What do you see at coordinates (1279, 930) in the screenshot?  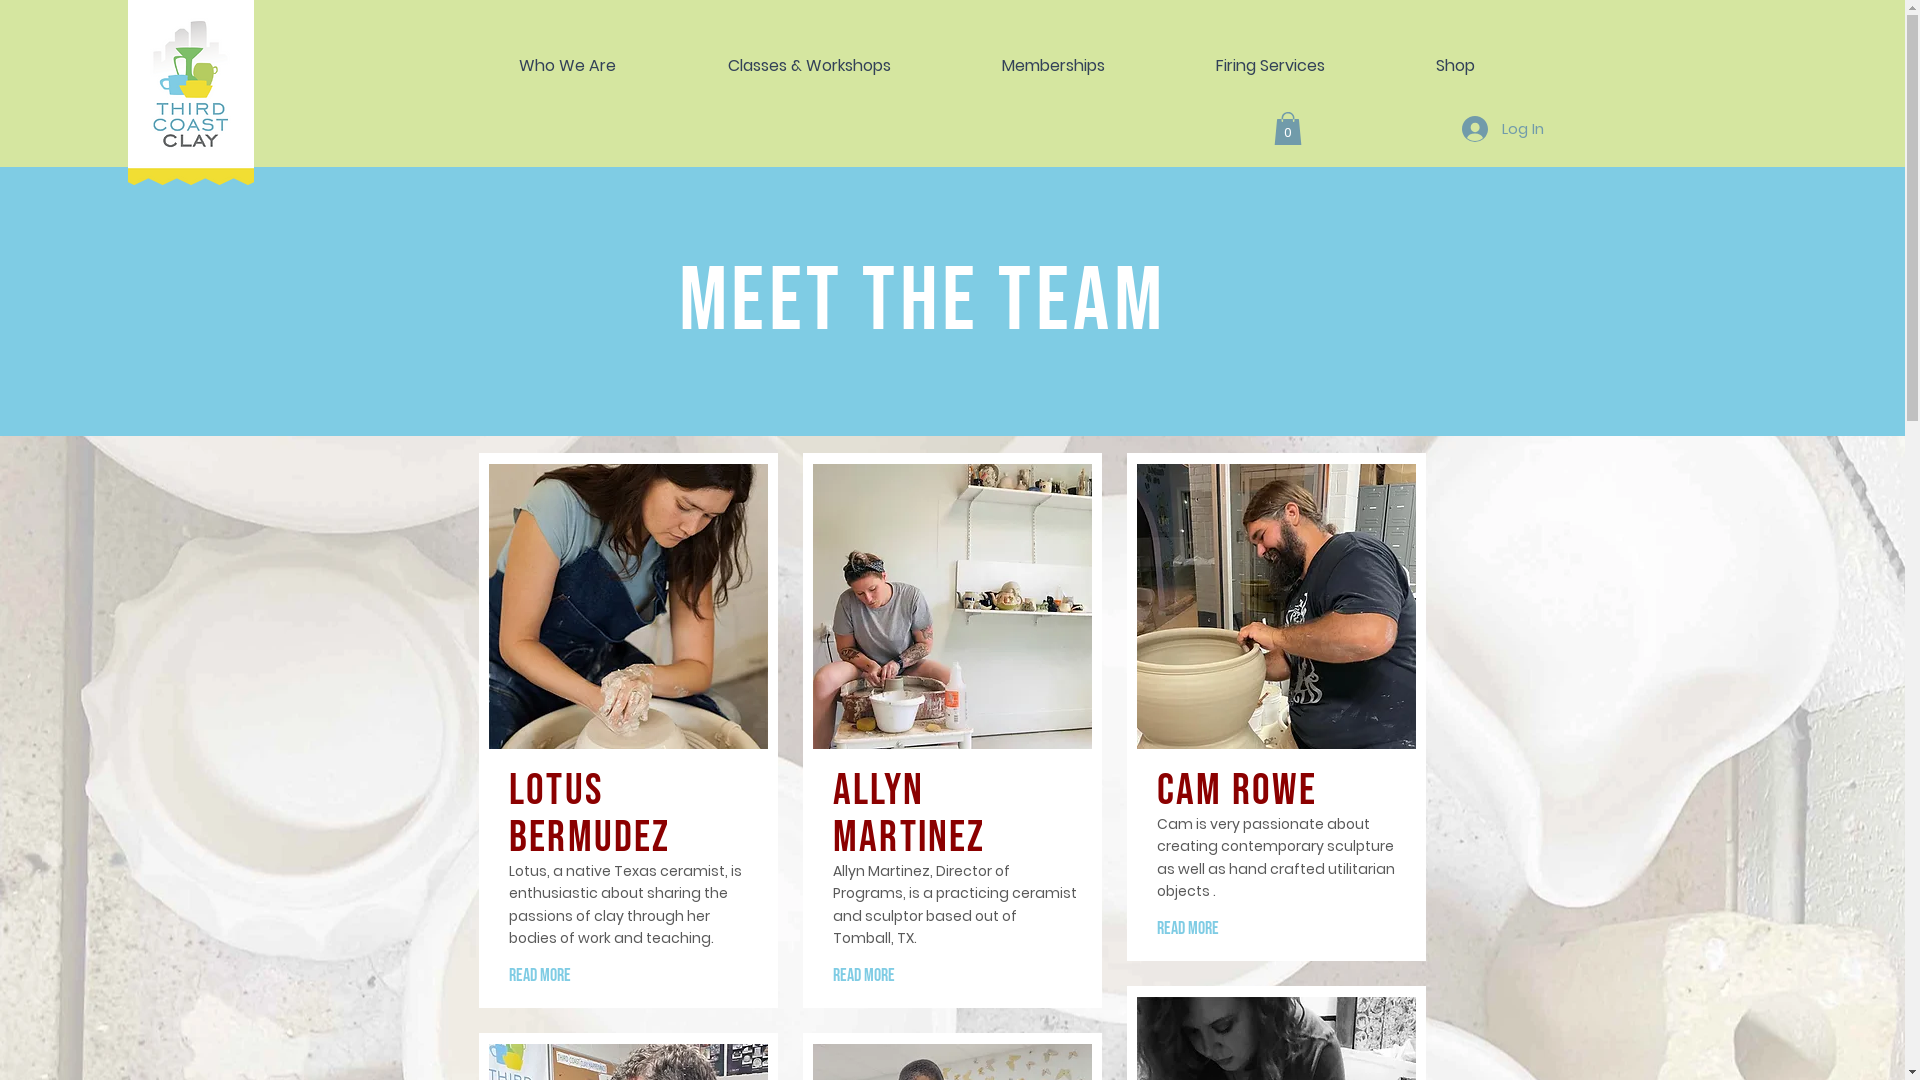 I see `Read More` at bounding box center [1279, 930].